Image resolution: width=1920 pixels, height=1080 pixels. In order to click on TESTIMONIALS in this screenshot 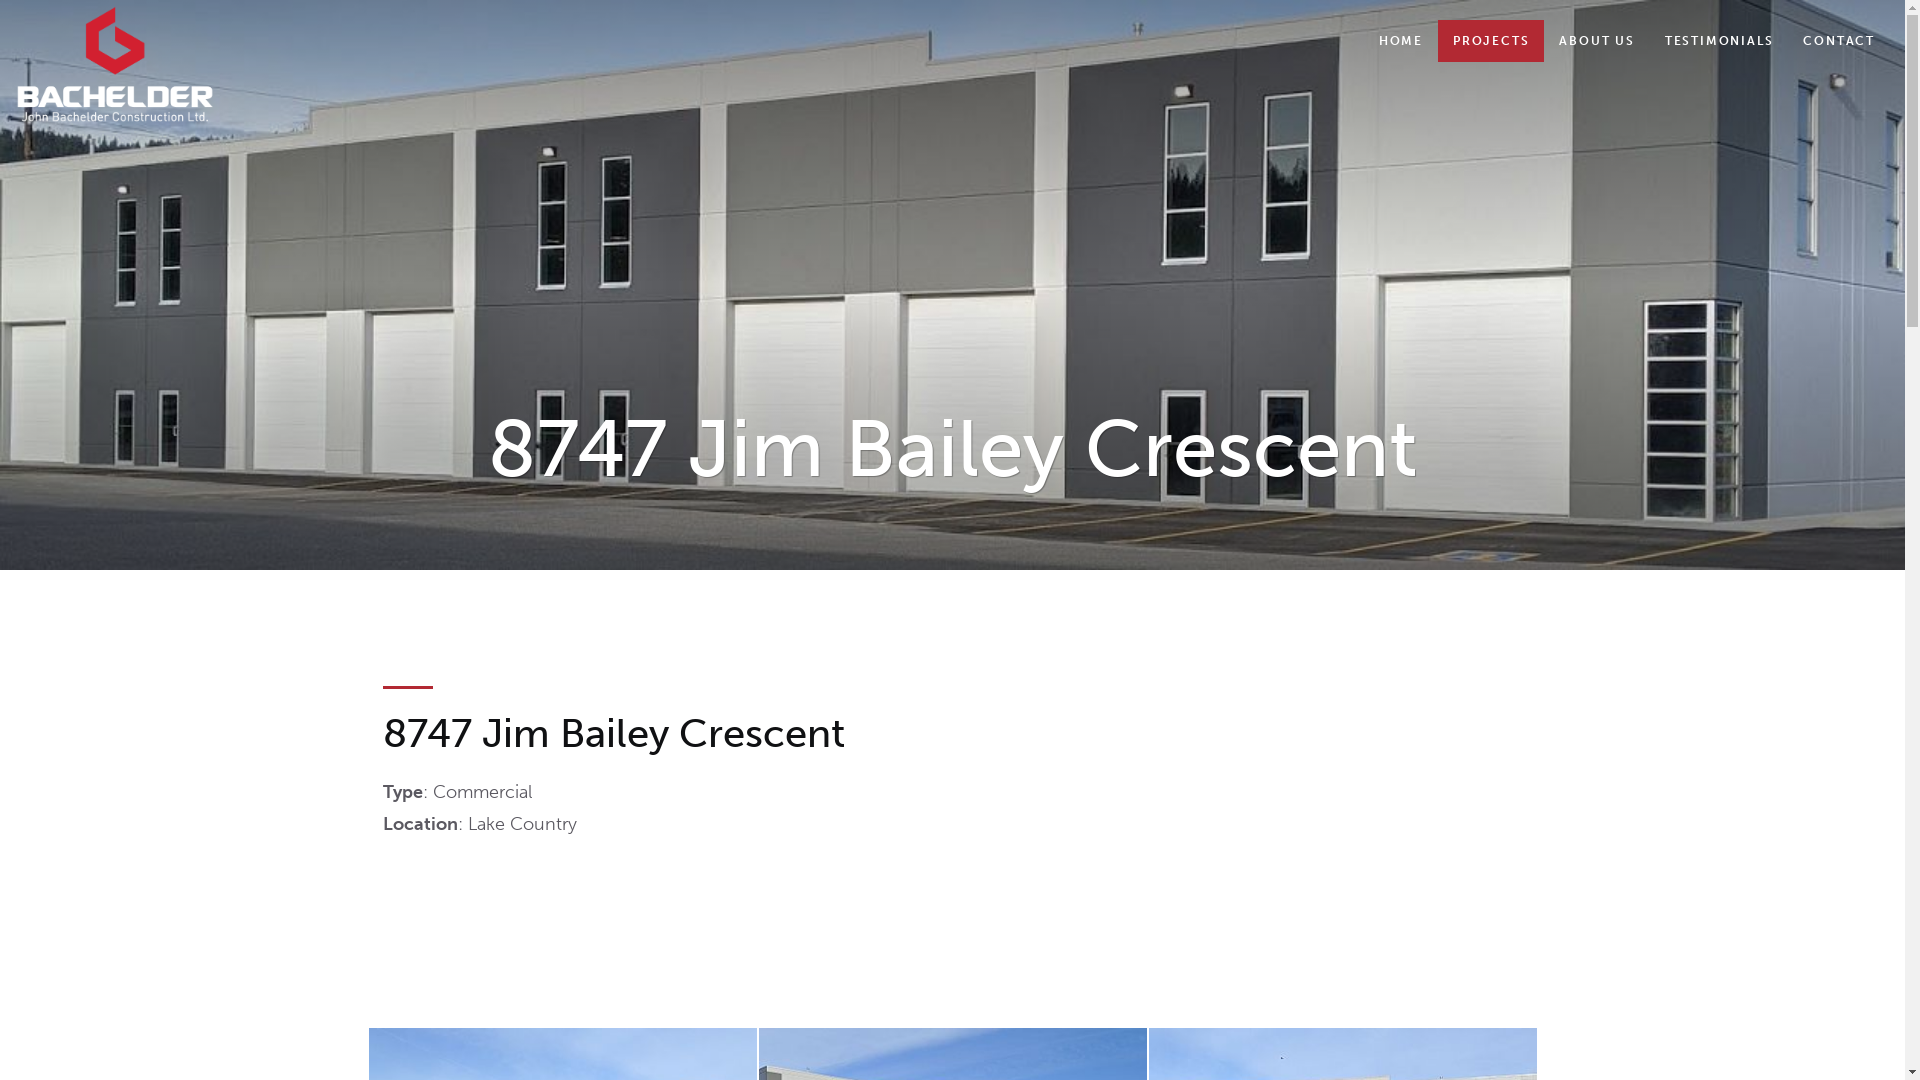, I will do `click(1720, 41)`.